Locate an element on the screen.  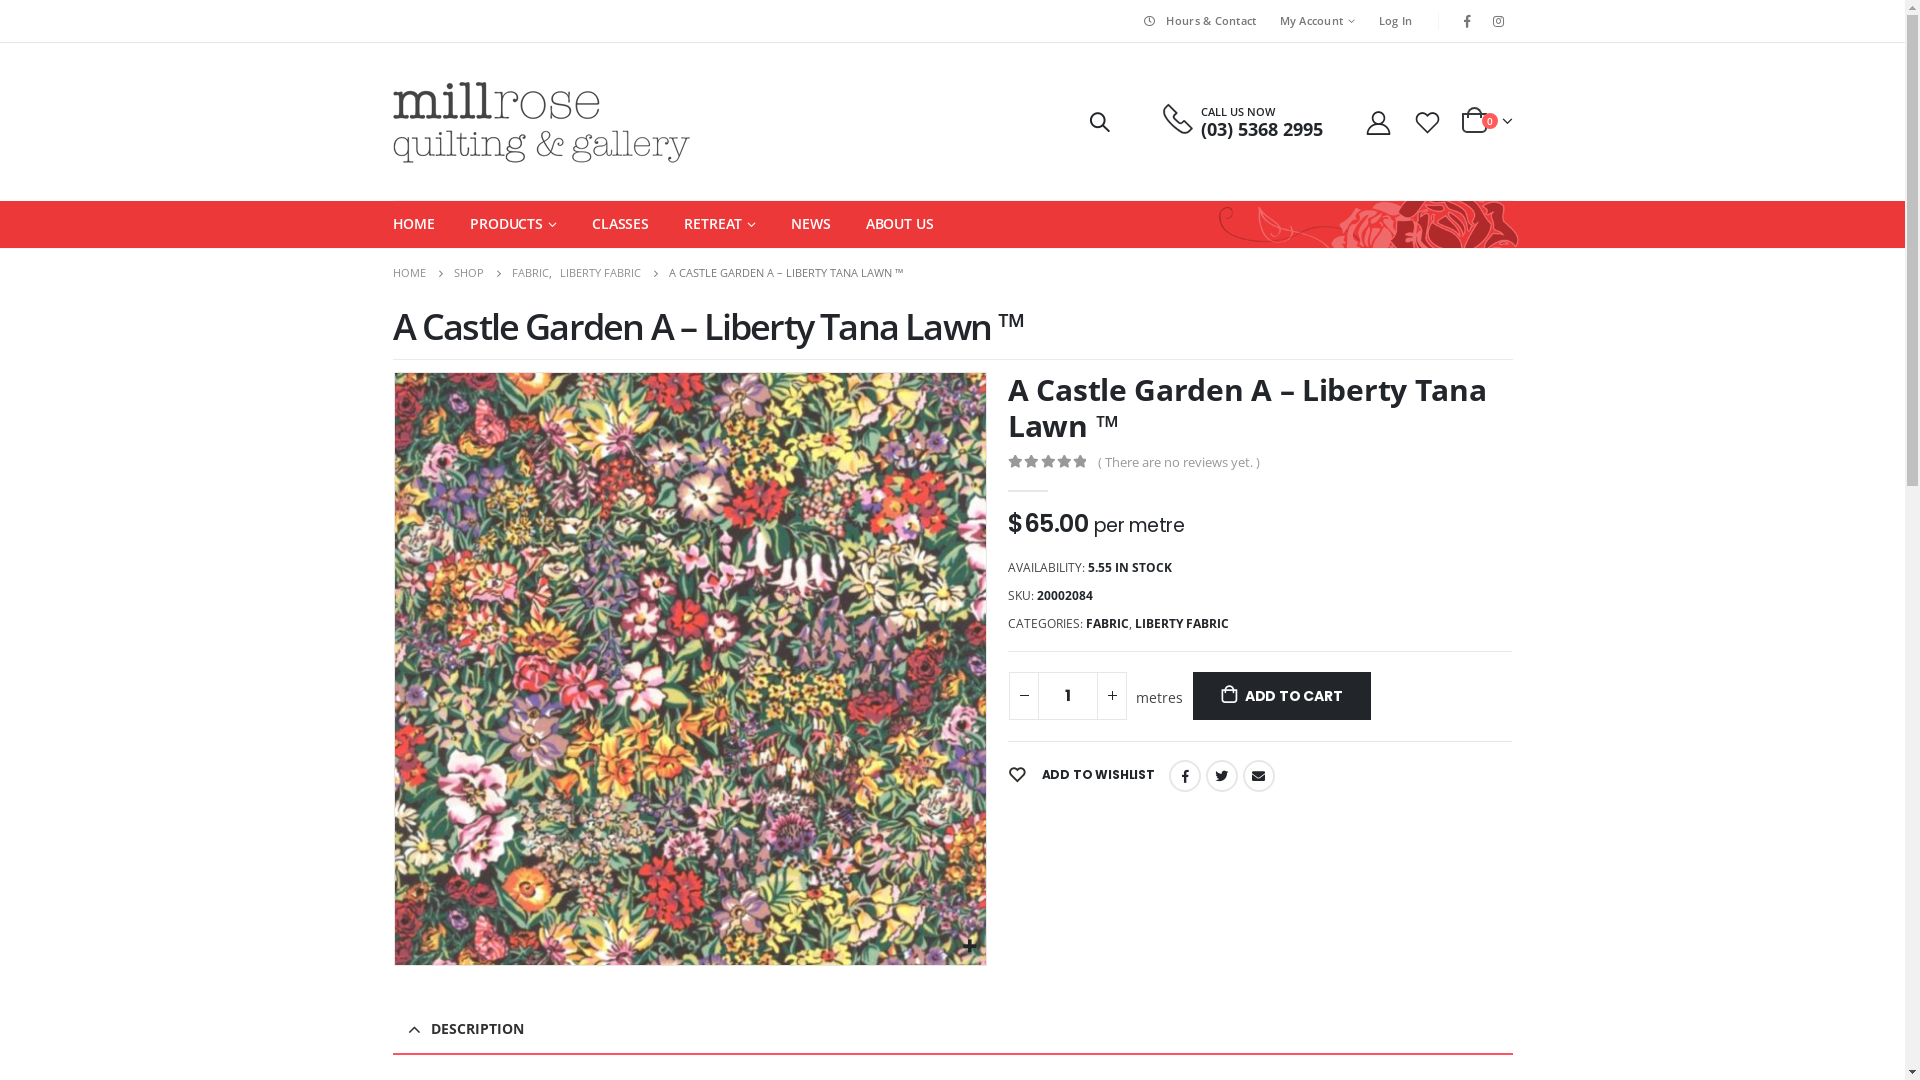
RETREAT is located at coordinates (720, 224).